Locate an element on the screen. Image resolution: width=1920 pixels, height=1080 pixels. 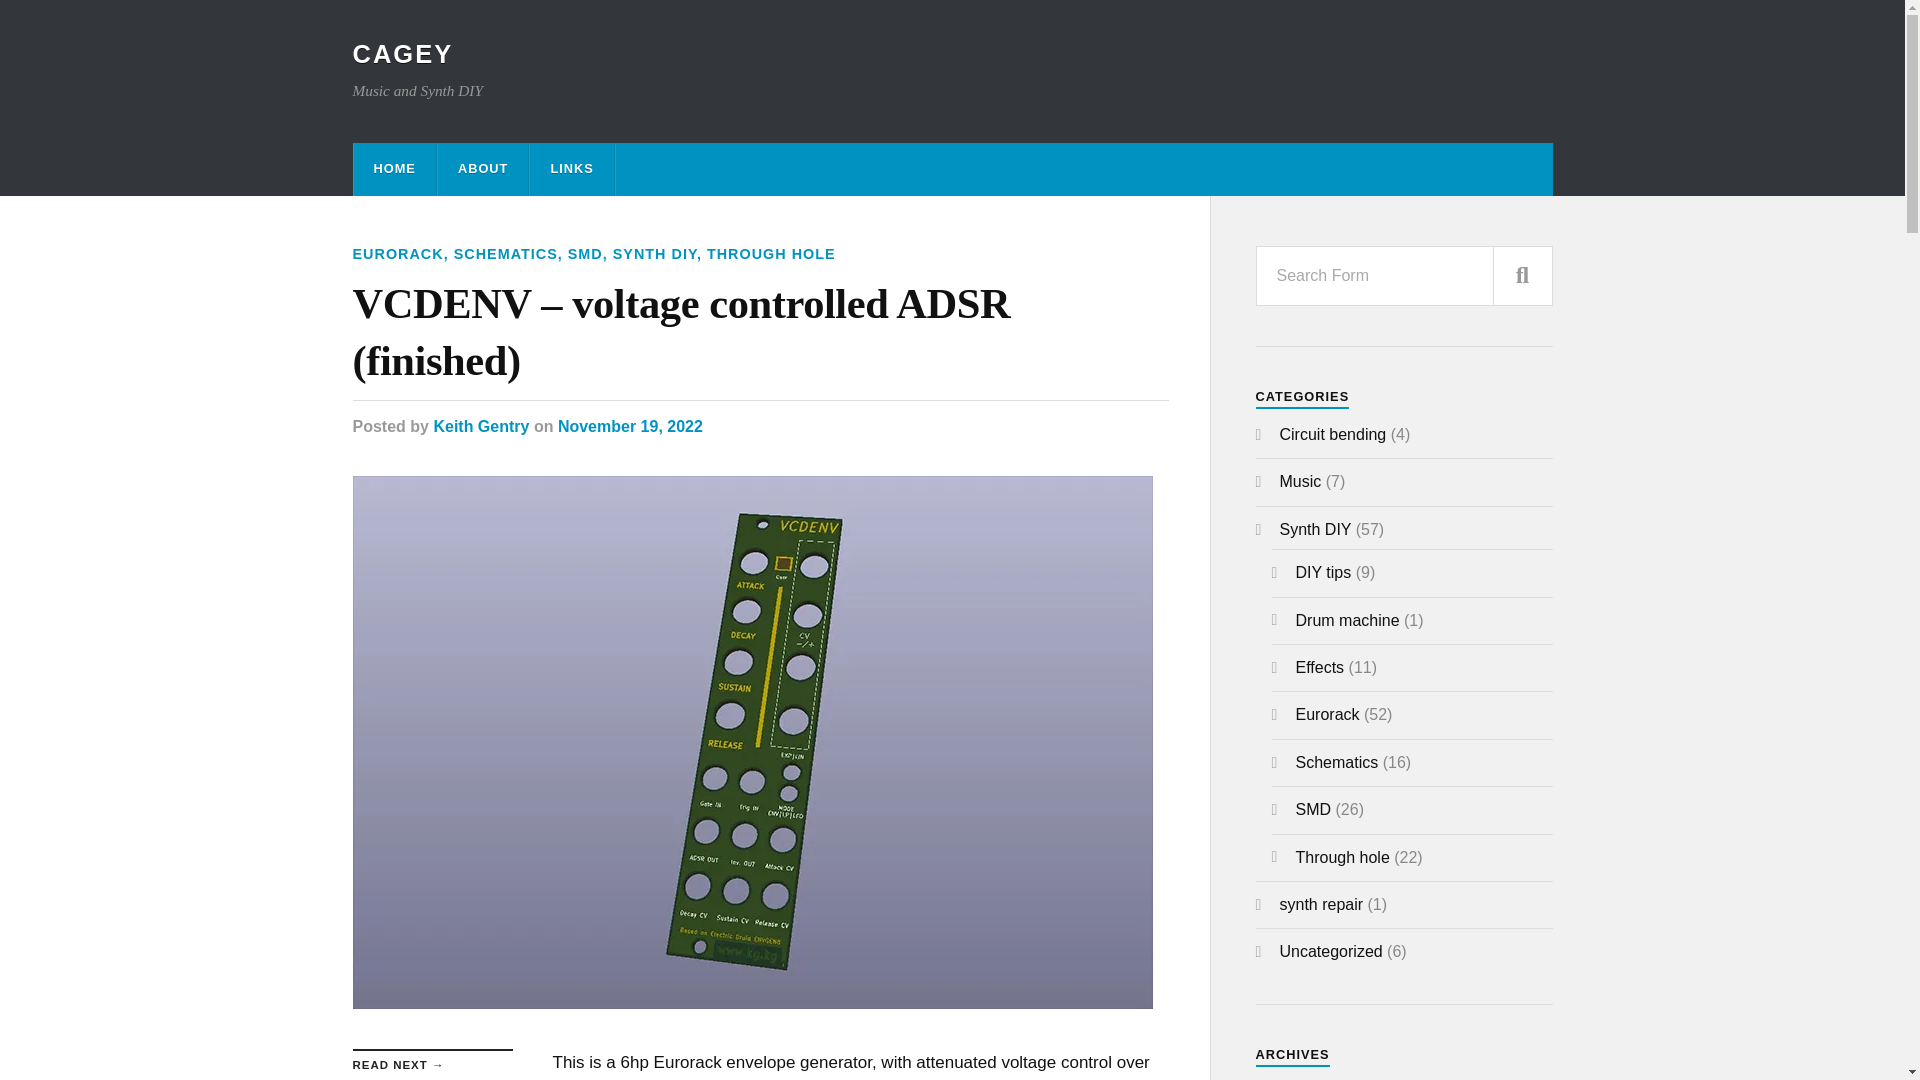
LINKS is located at coordinates (570, 168).